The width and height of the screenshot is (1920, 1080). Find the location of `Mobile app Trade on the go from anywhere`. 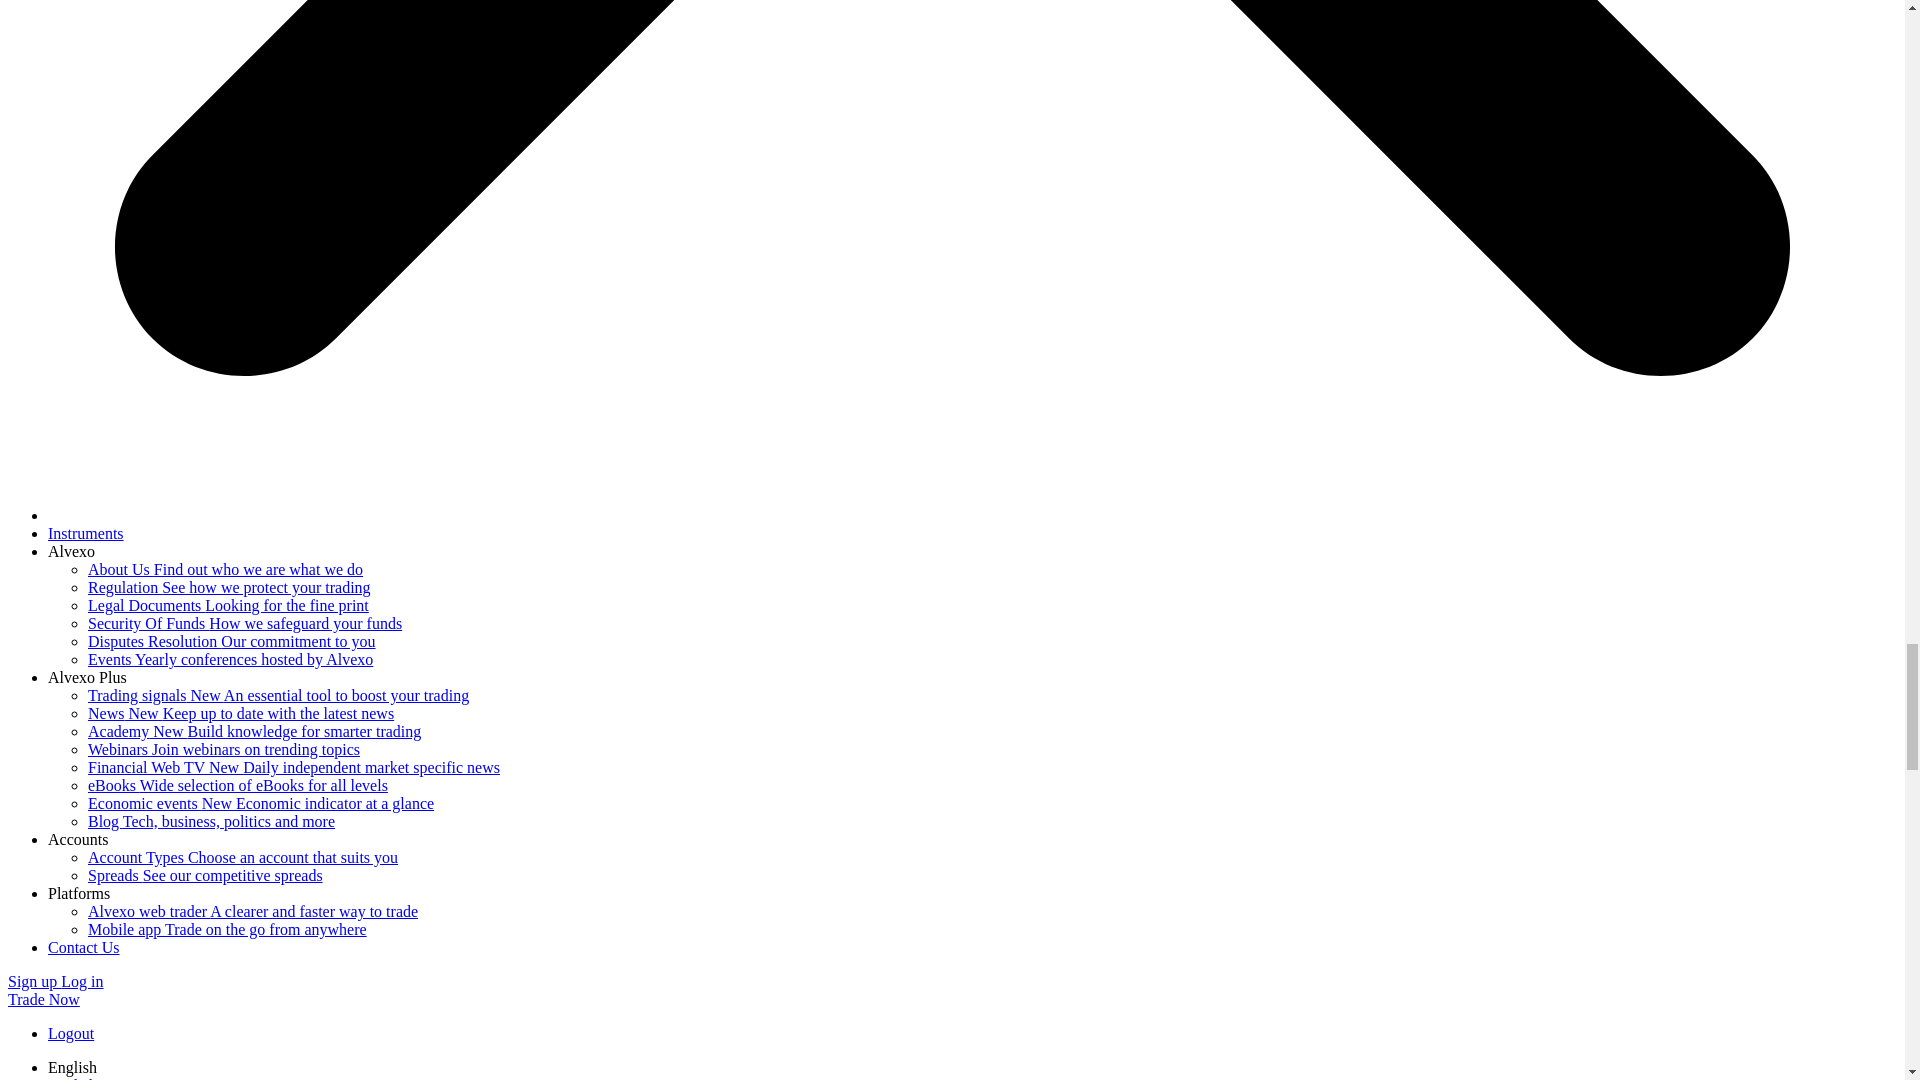

Mobile app Trade on the go from anywhere is located at coordinates (227, 930).